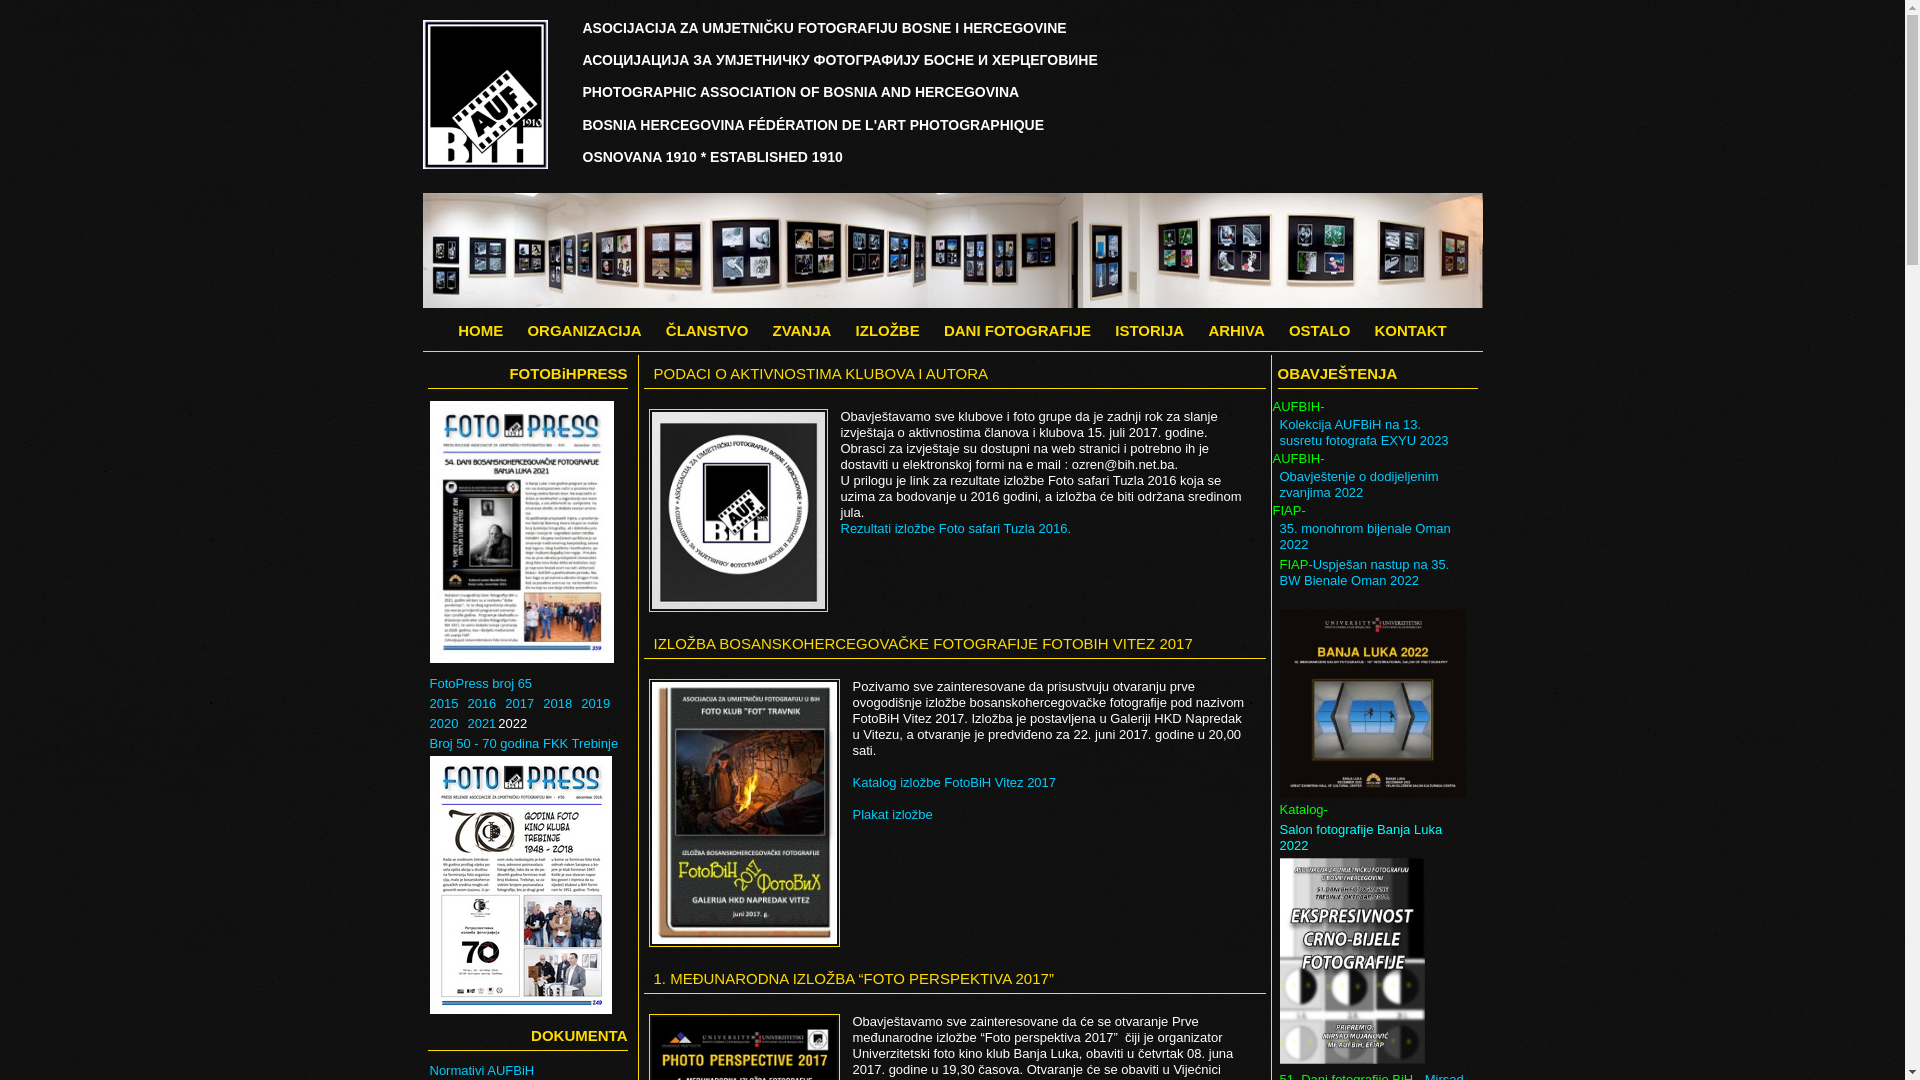  Describe the element at coordinates (1374, 838) in the screenshot. I see `Salon fotografije Banja Luka 2022` at that location.